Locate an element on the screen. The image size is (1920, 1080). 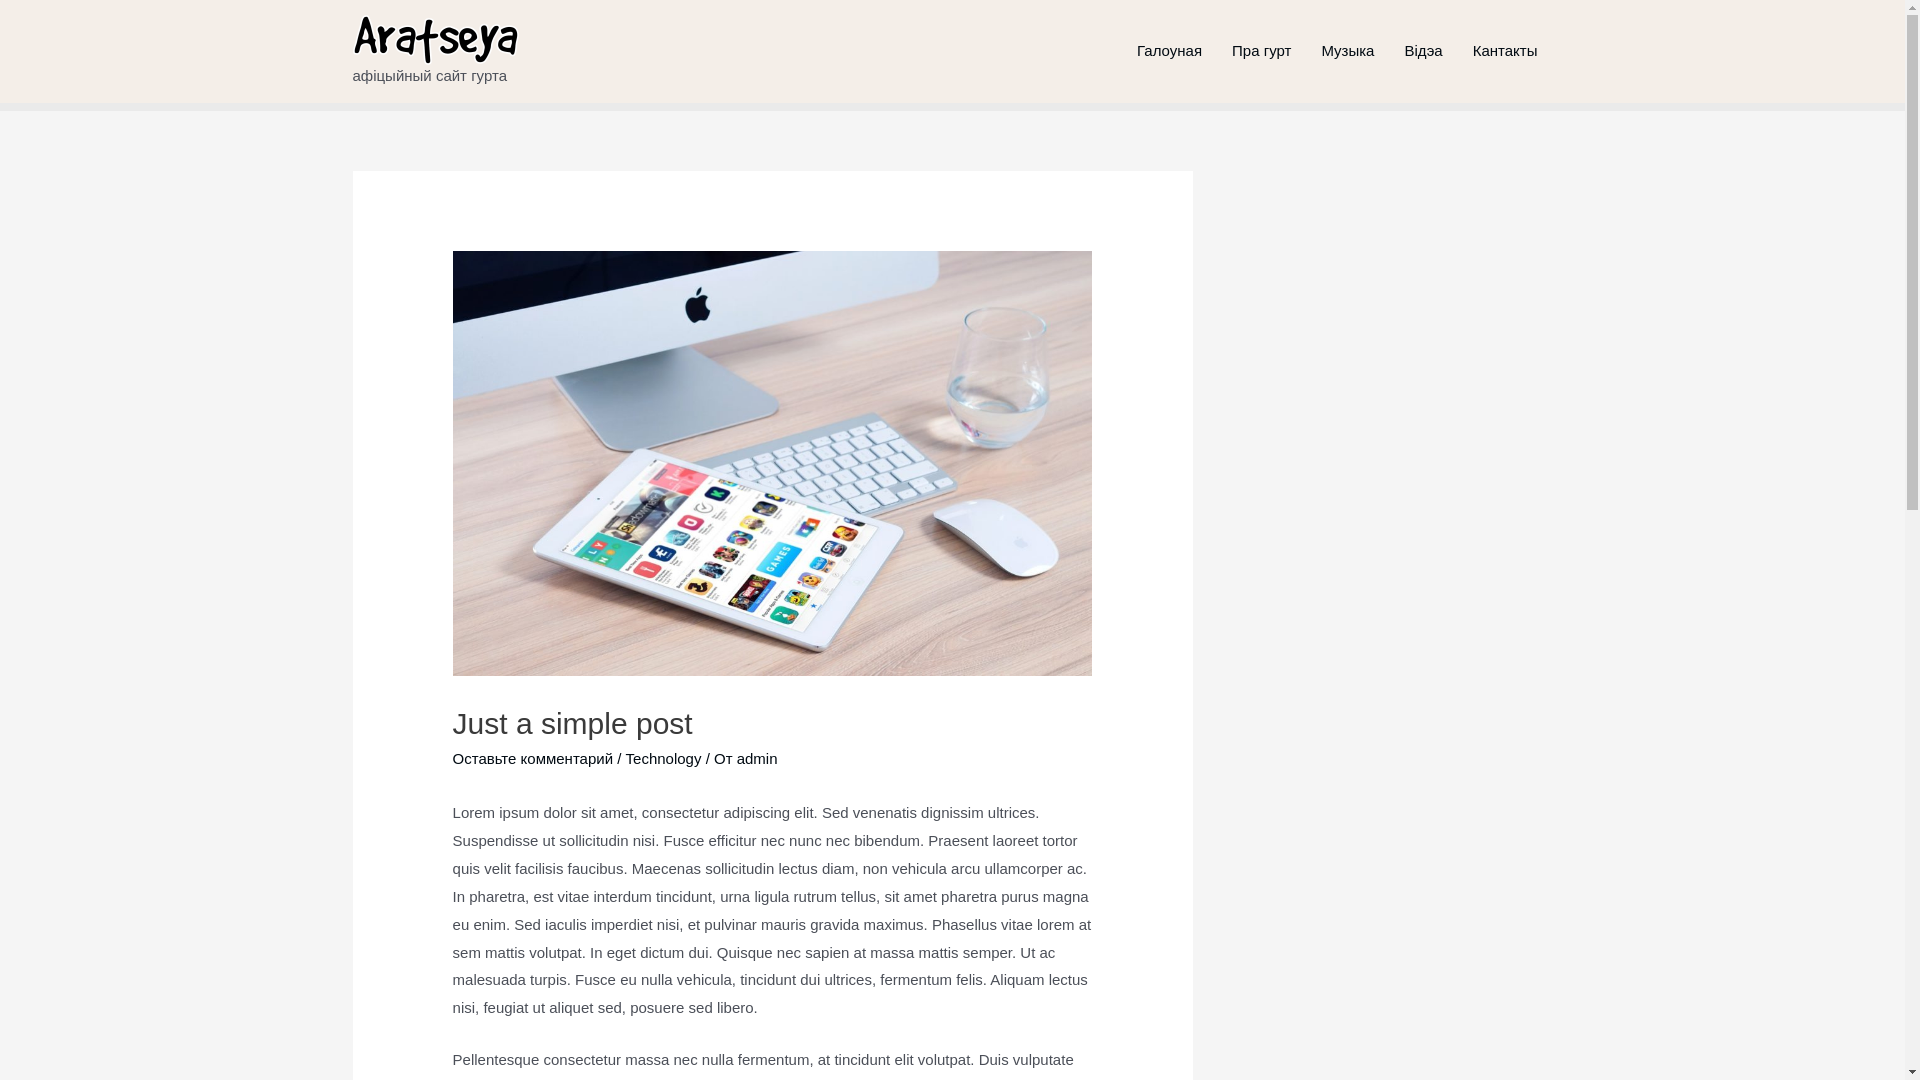
Technology is located at coordinates (664, 758).